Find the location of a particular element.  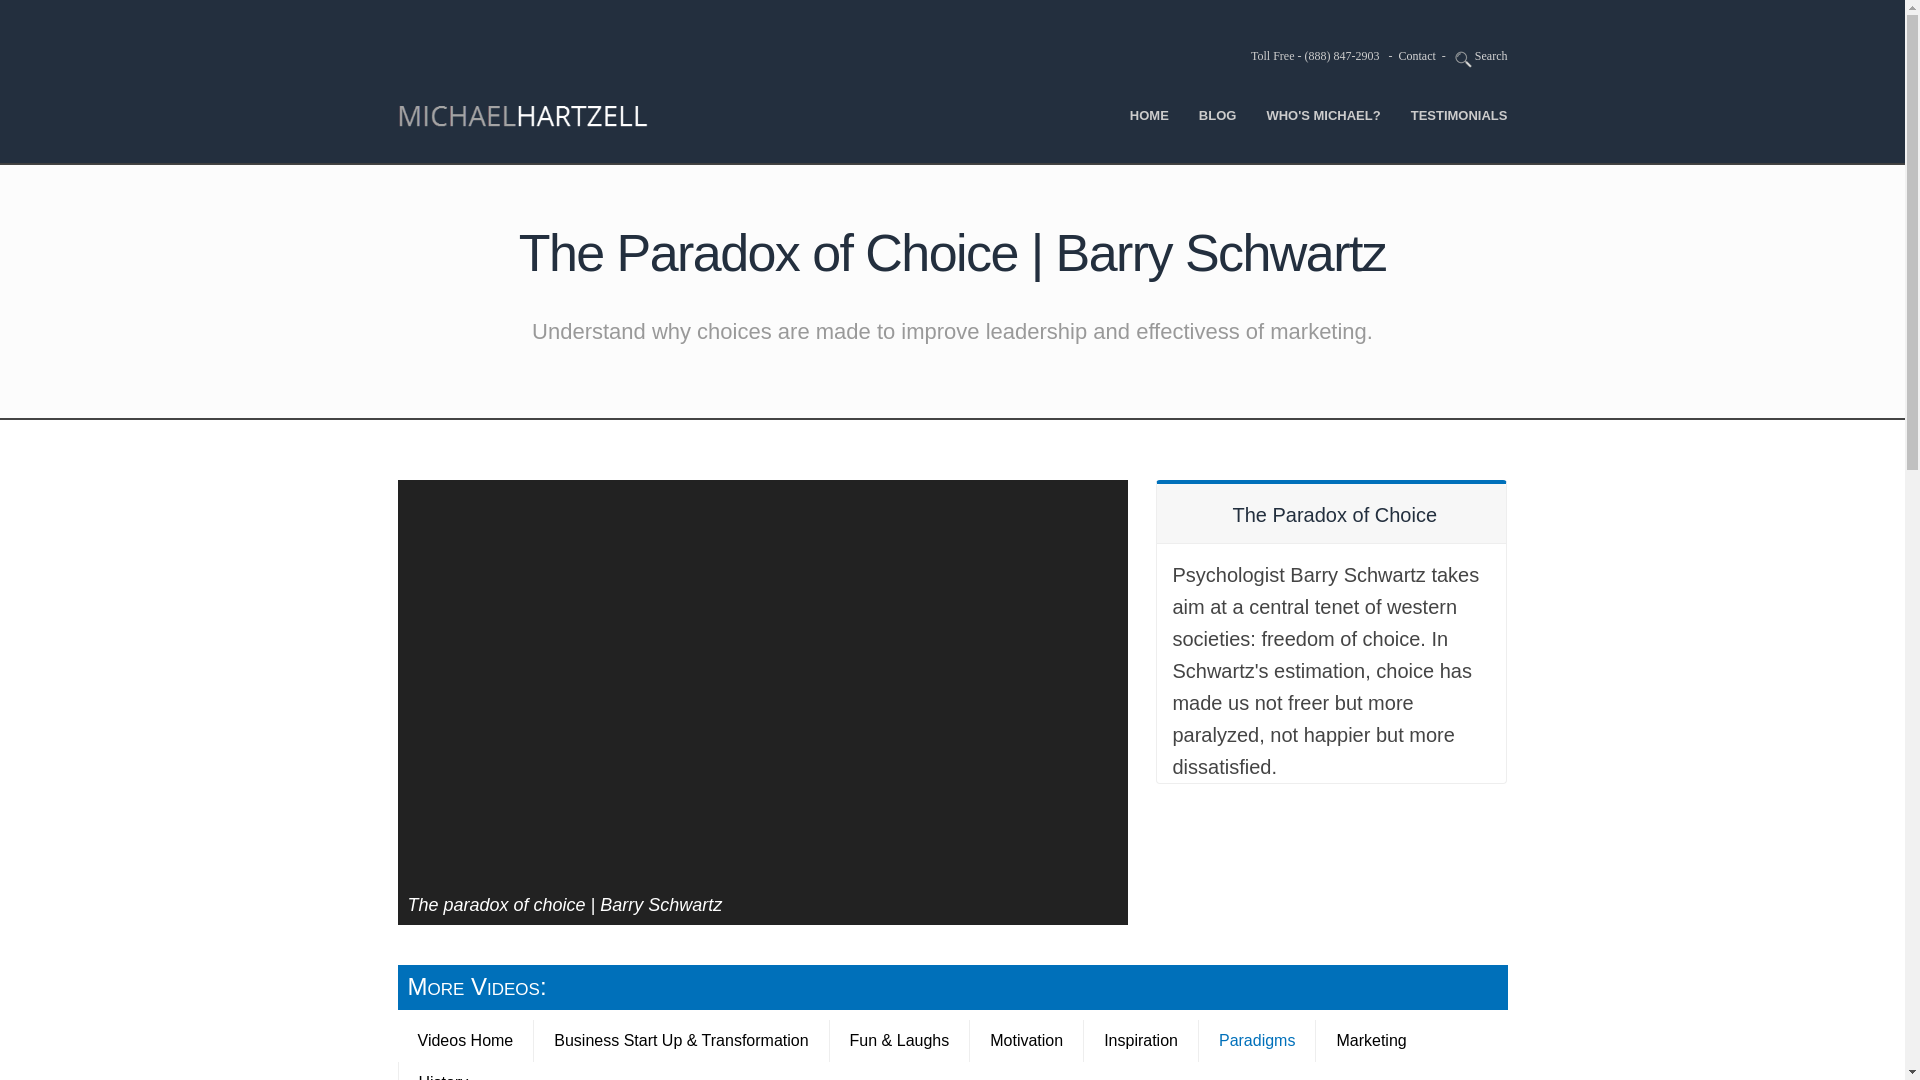

TESTIMONIALS is located at coordinates (1459, 114).